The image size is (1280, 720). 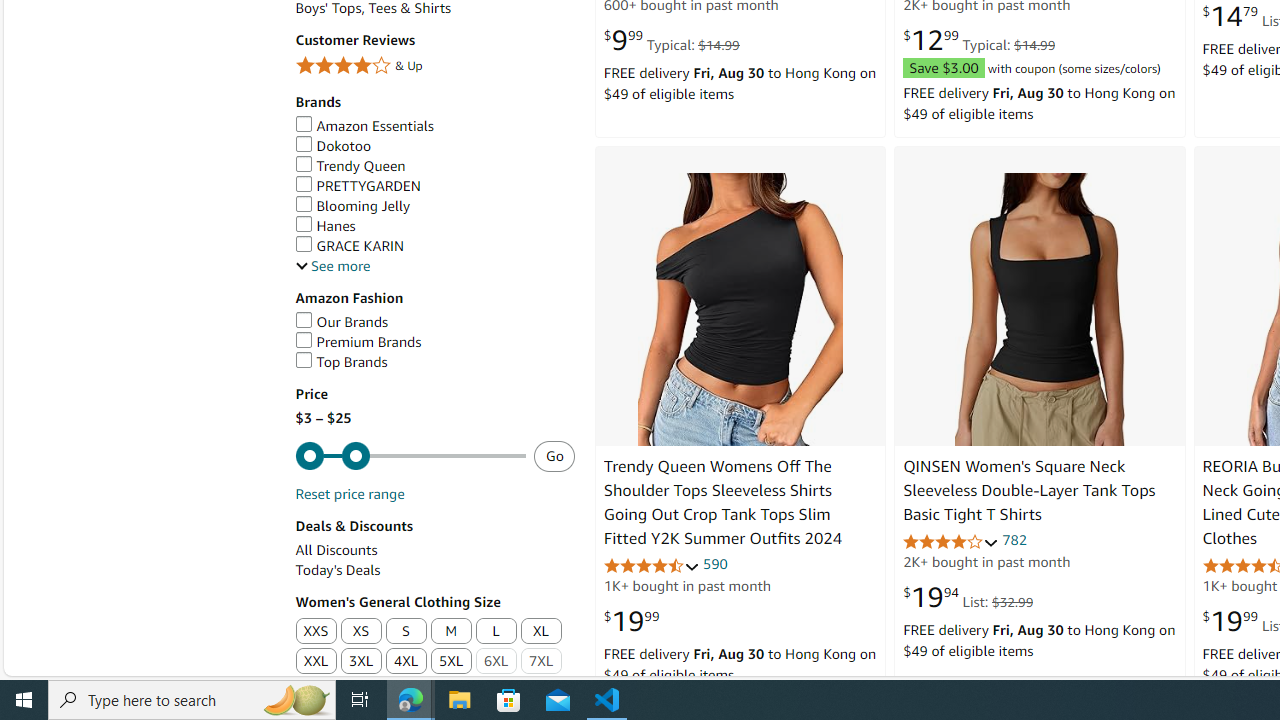 What do you see at coordinates (84, 666) in the screenshot?
I see `Go back to filtering menu` at bounding box center [84, 666].